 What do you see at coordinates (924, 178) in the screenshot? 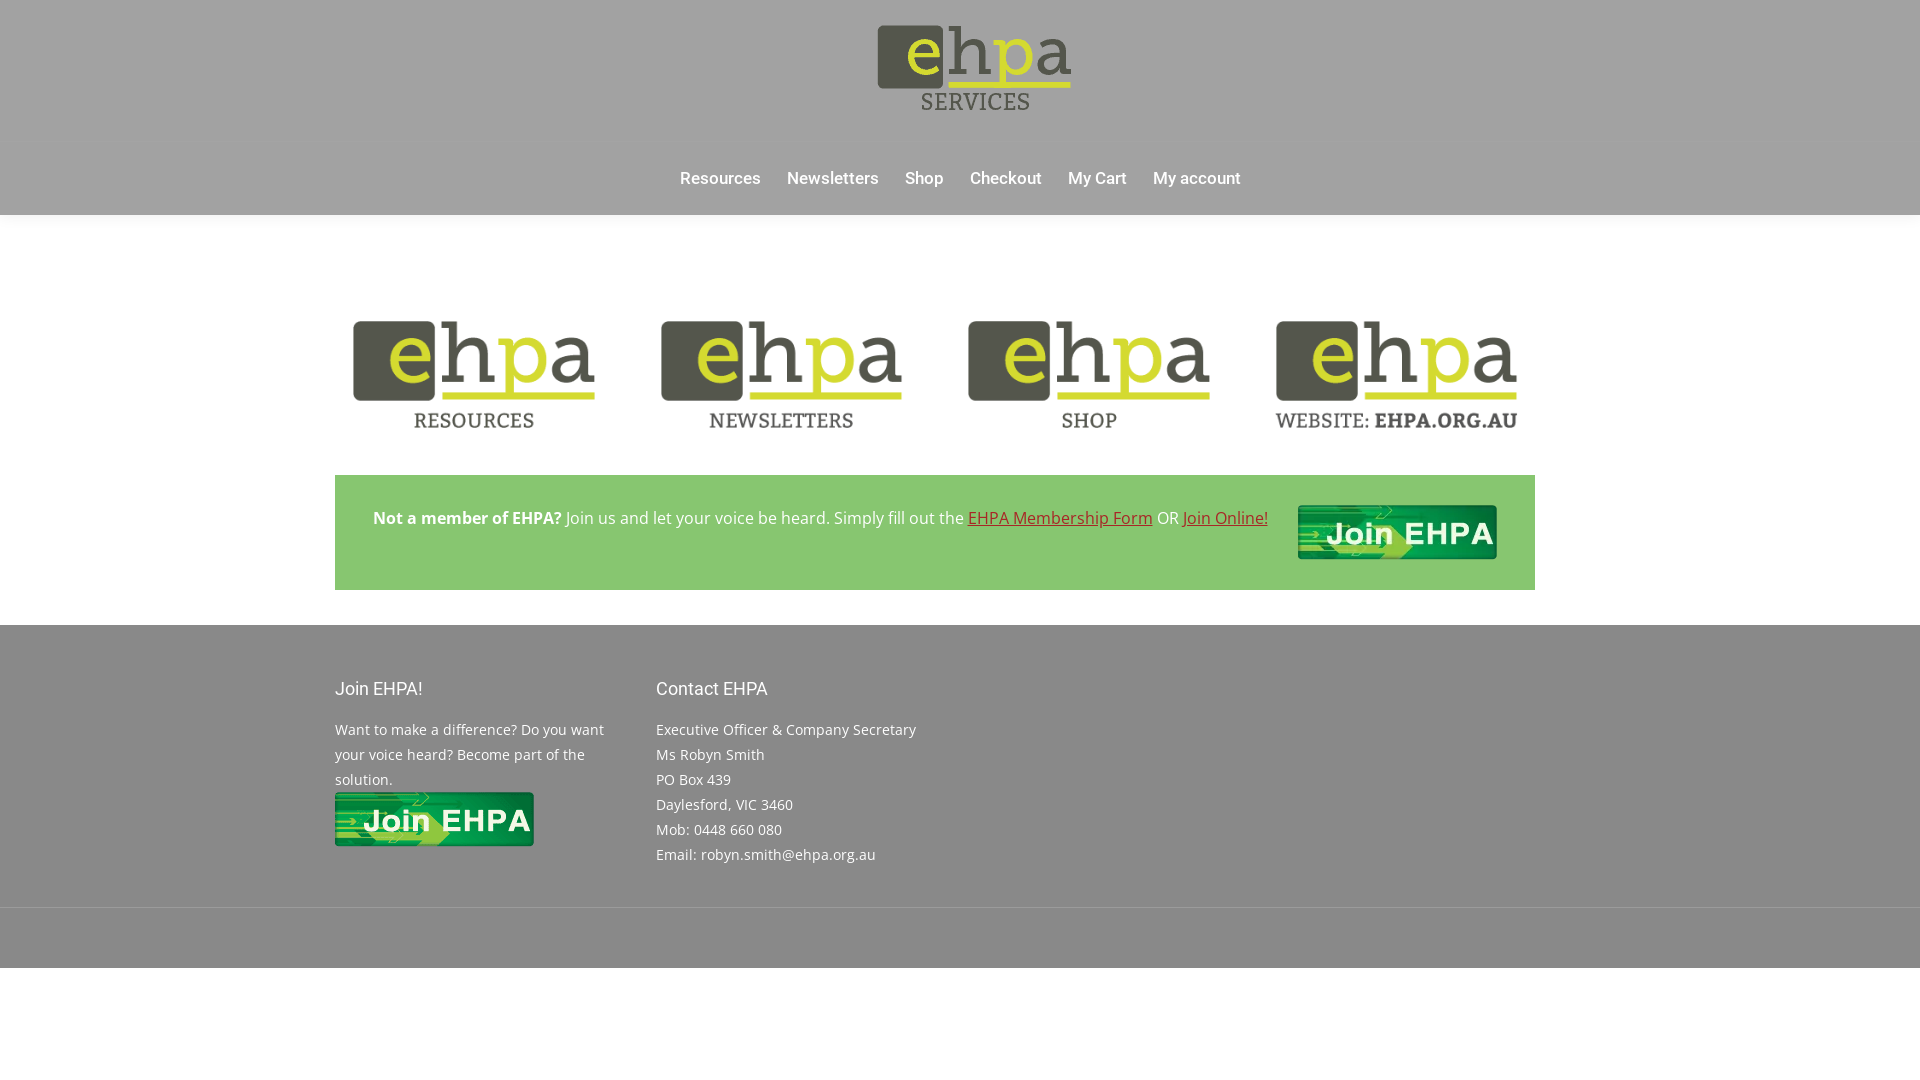
I see `Shop` at bounding box center [924, 178].